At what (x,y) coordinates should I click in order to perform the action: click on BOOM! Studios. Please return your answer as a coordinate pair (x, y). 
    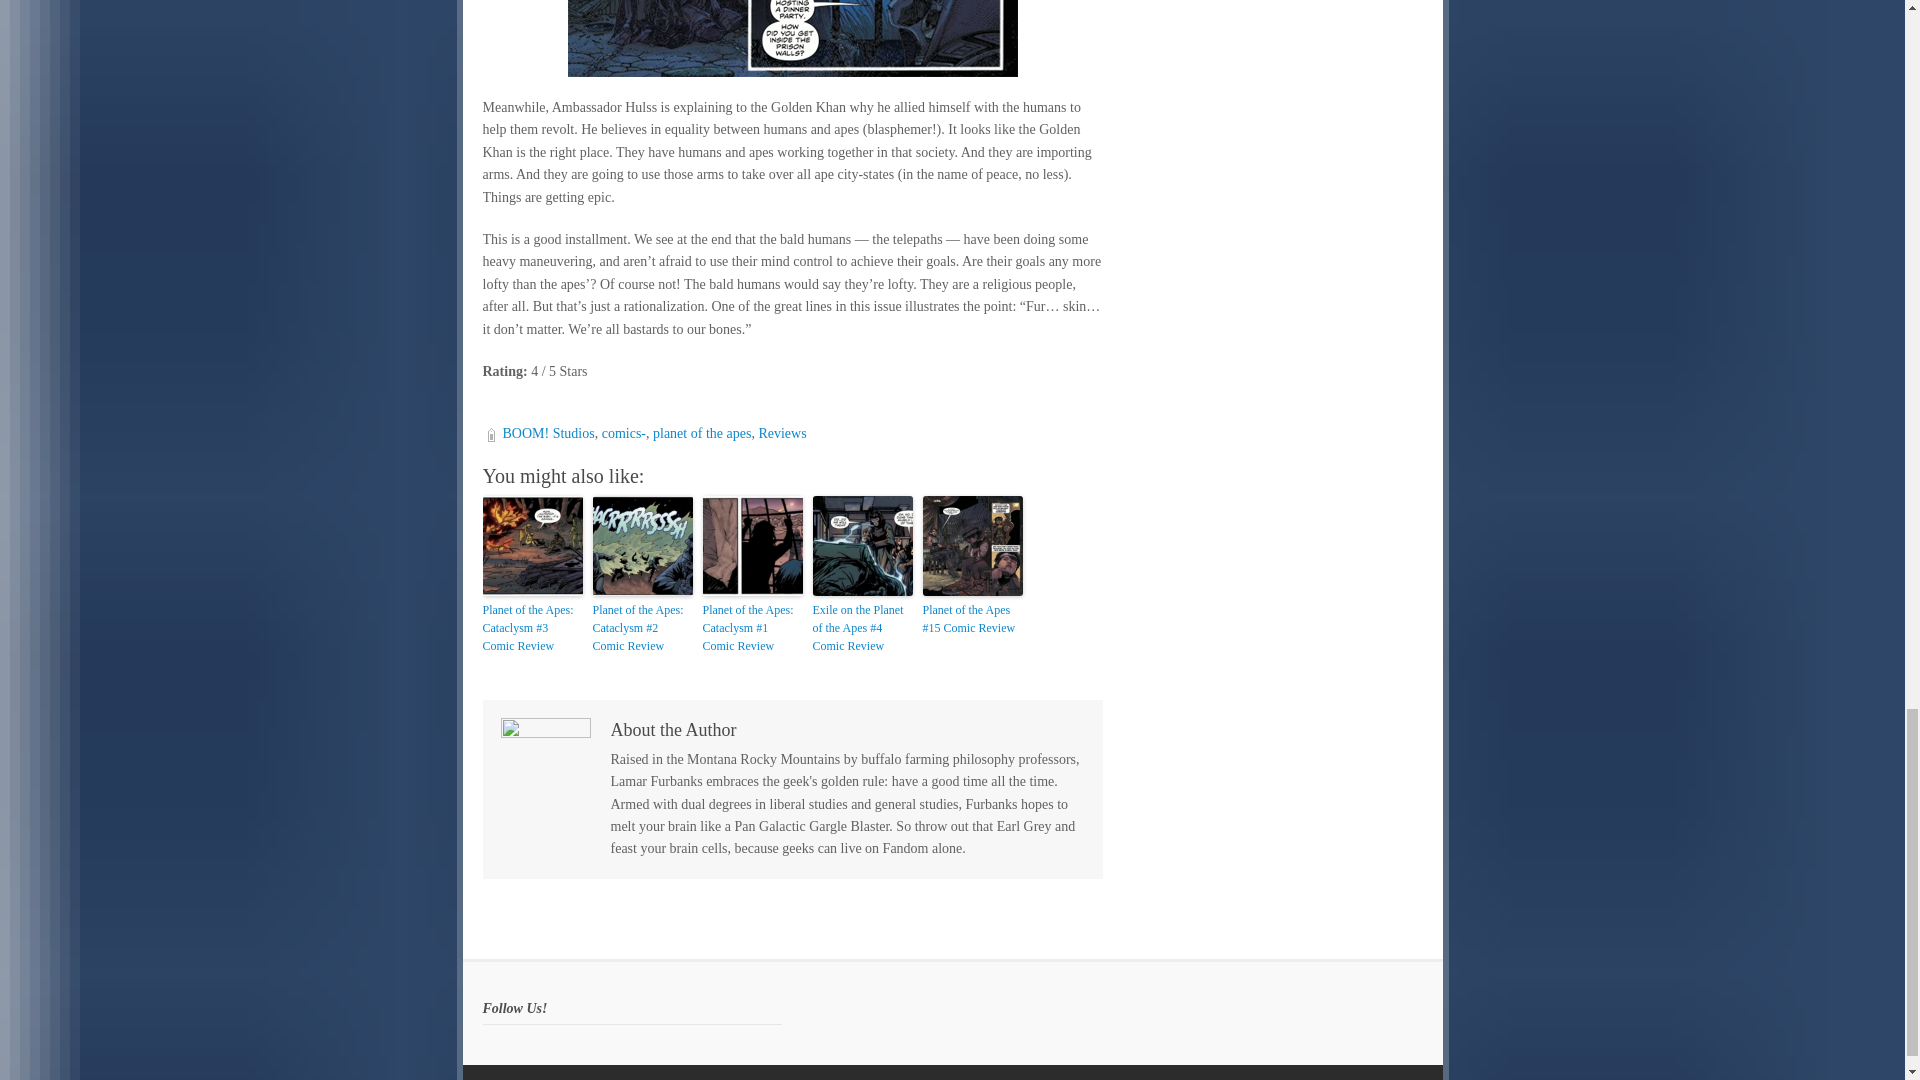
    Looking at the image, I should click on (547, 432).